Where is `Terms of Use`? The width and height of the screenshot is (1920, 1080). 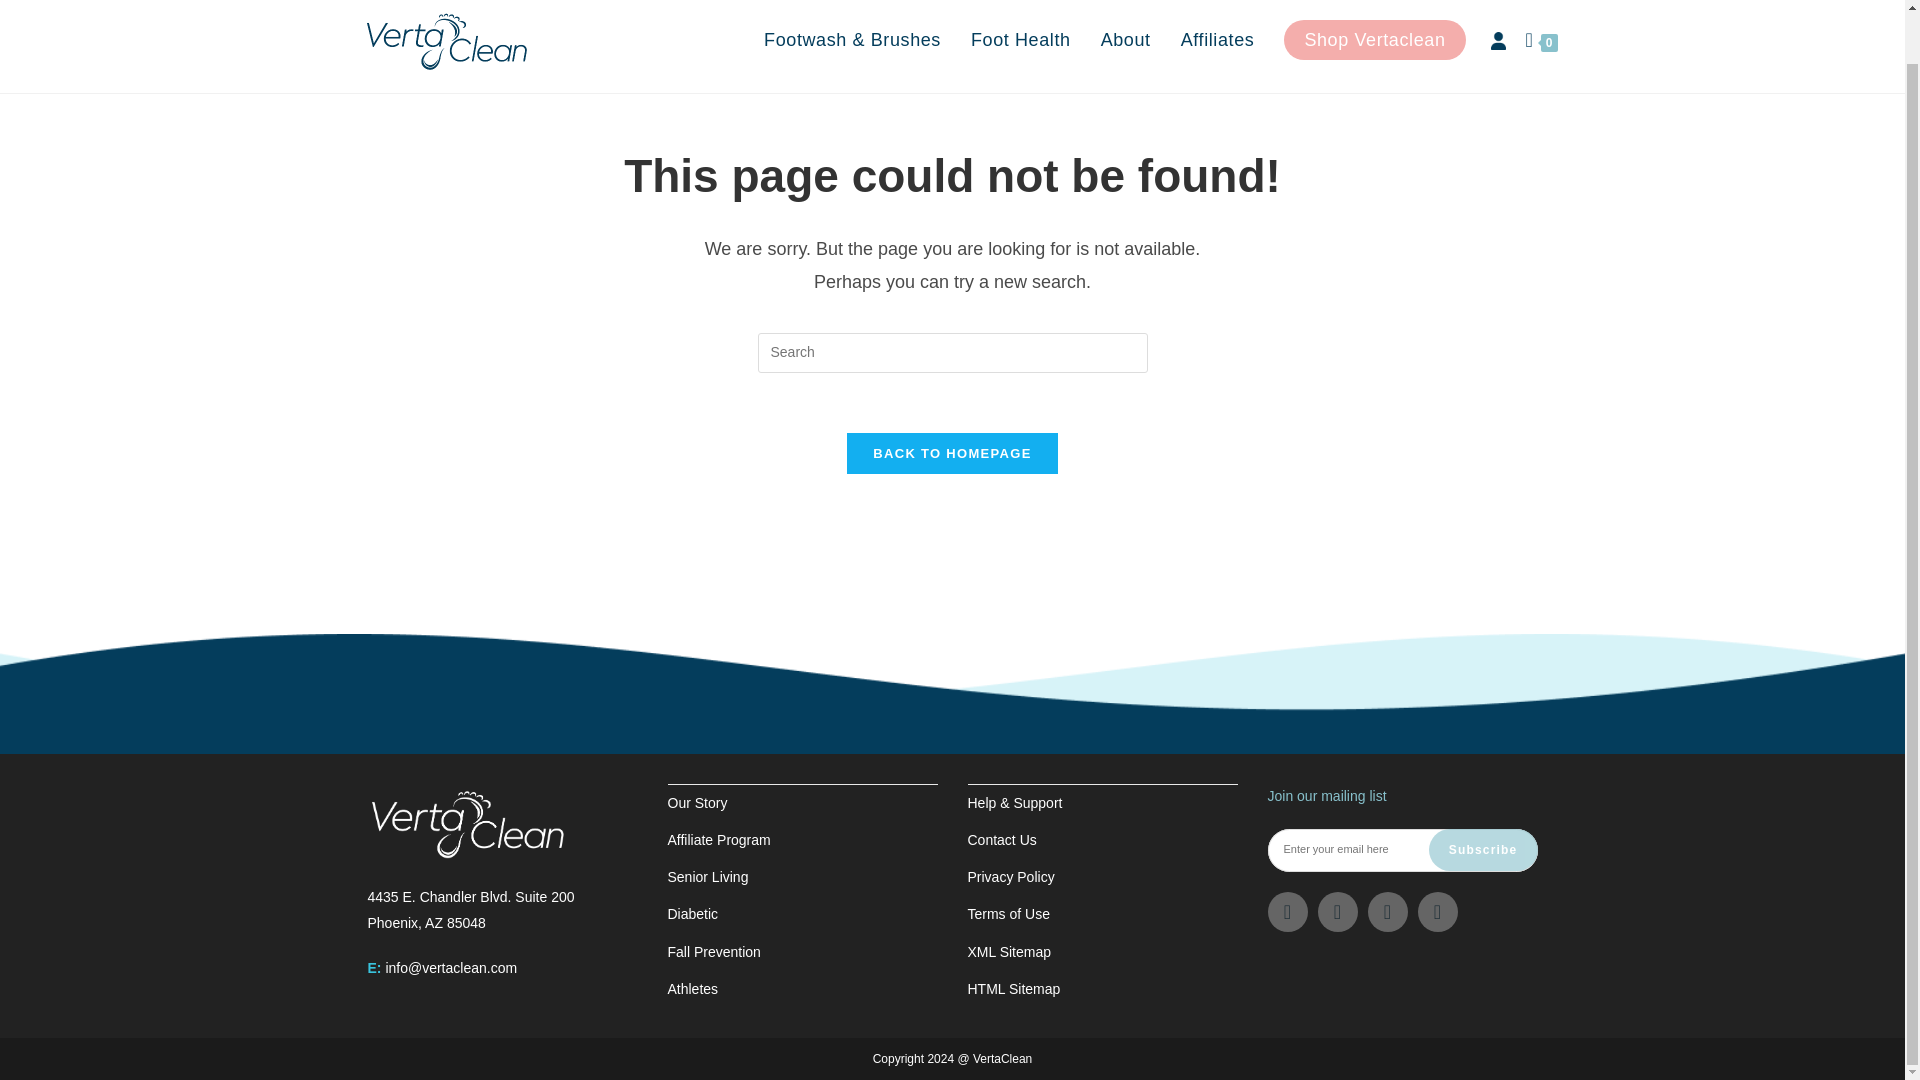 Terms of Use is located at coordinates (1374, 40).